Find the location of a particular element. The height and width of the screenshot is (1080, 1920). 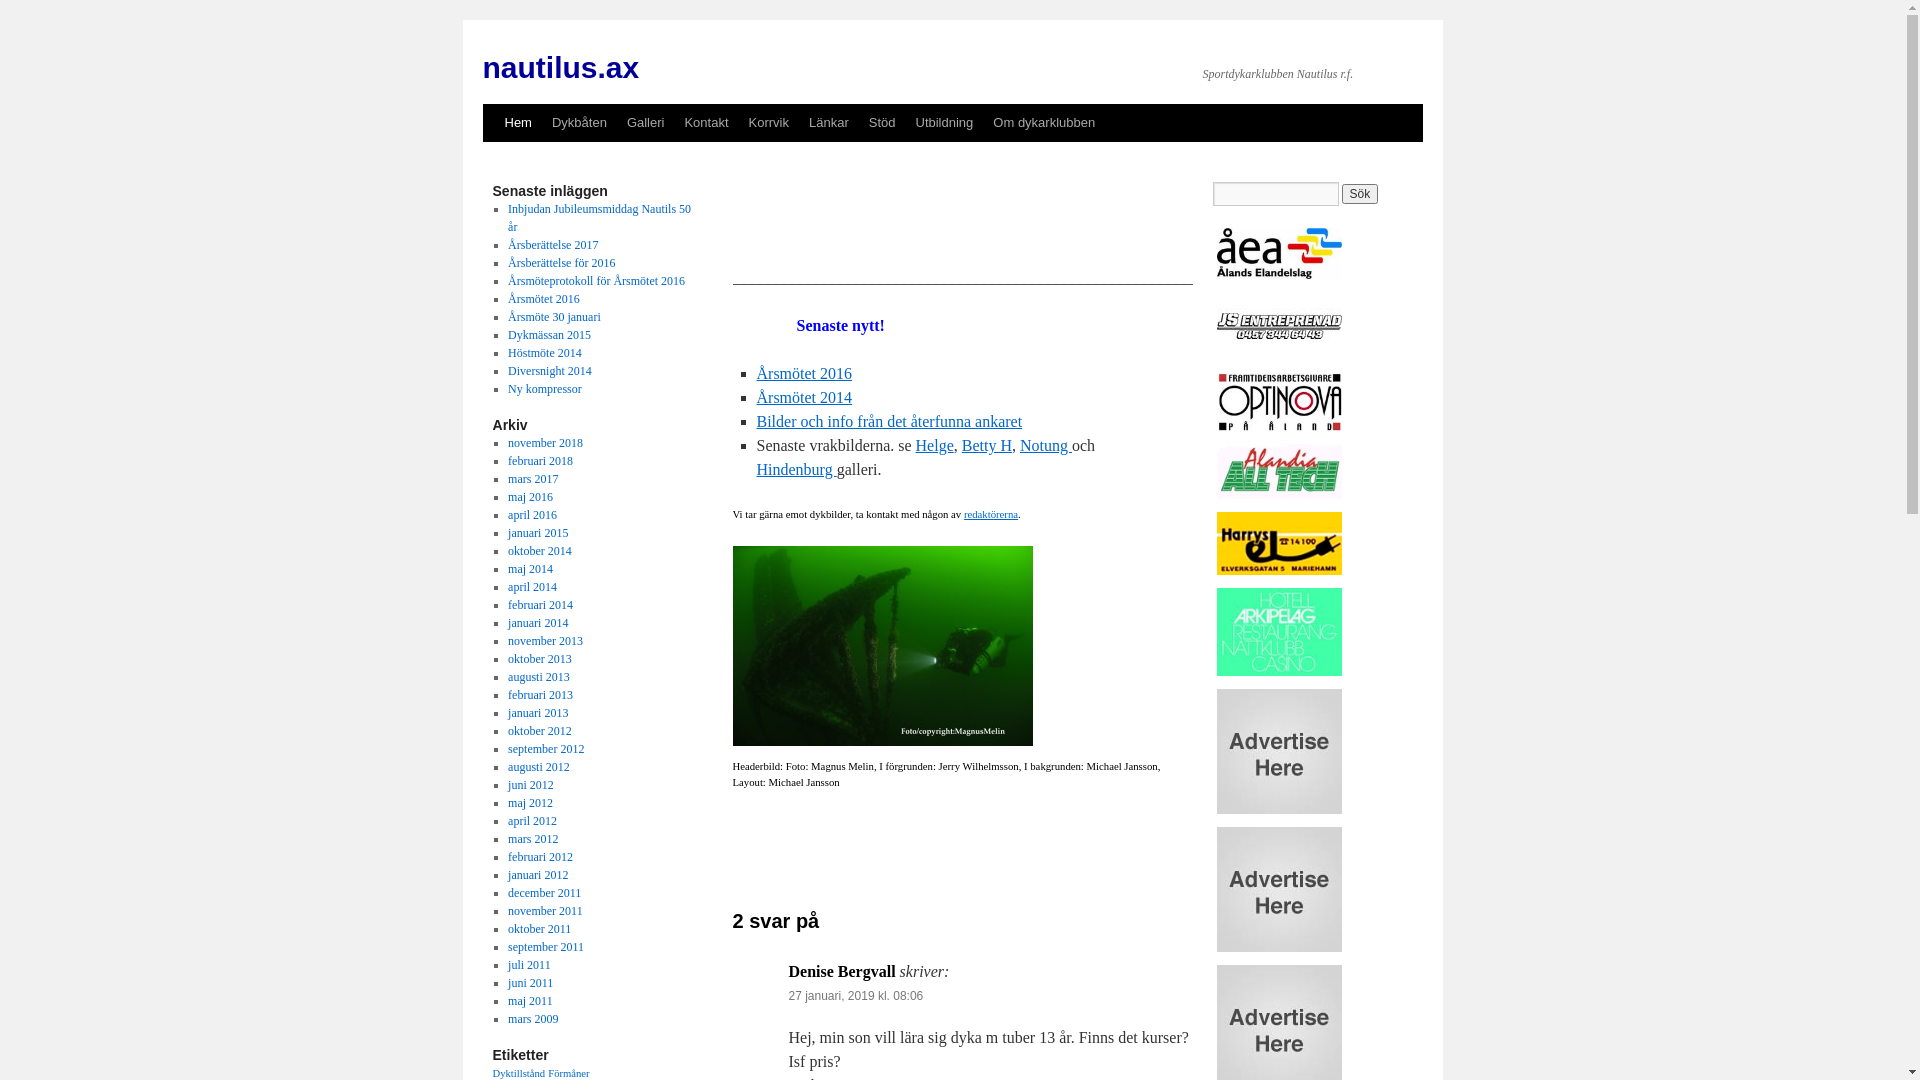

AllTech is located at coordinates (1278, 495).